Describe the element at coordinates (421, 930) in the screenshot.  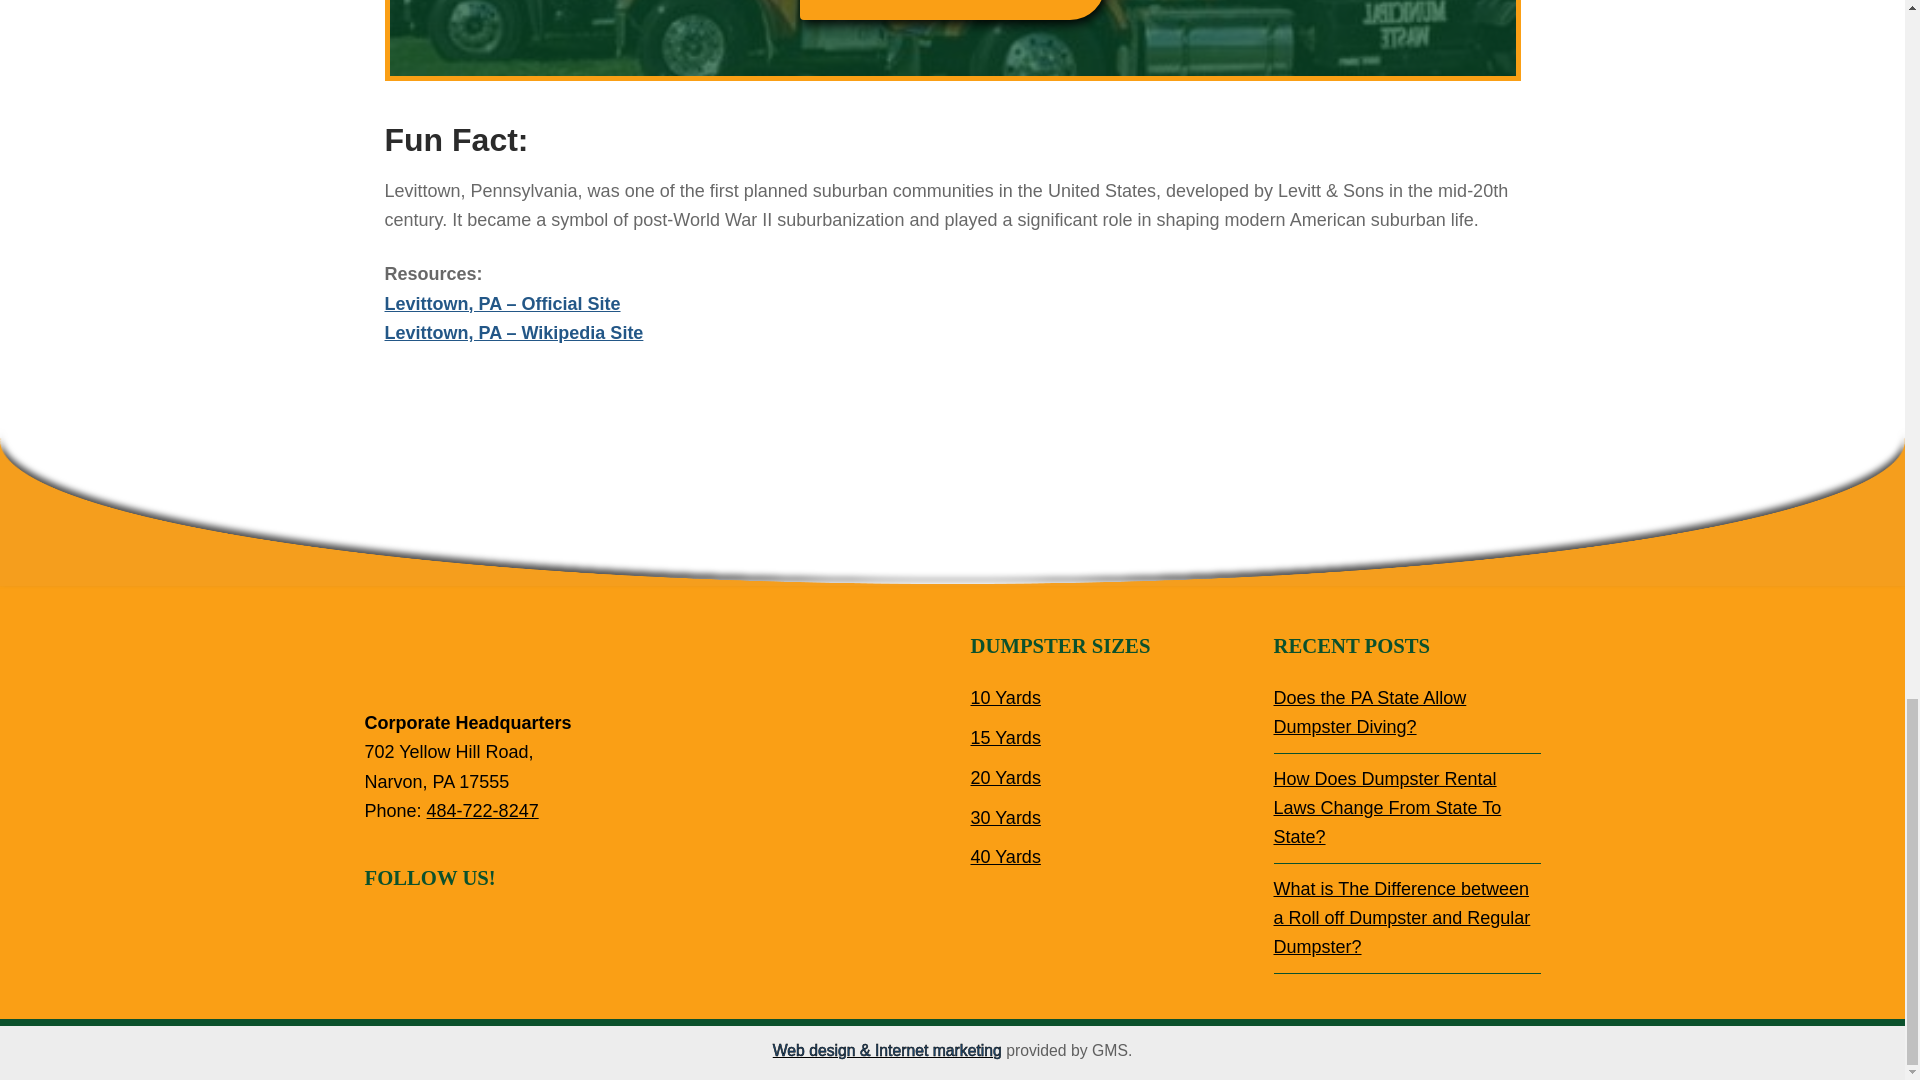
I see `Follow Us on Twitter` at that location.